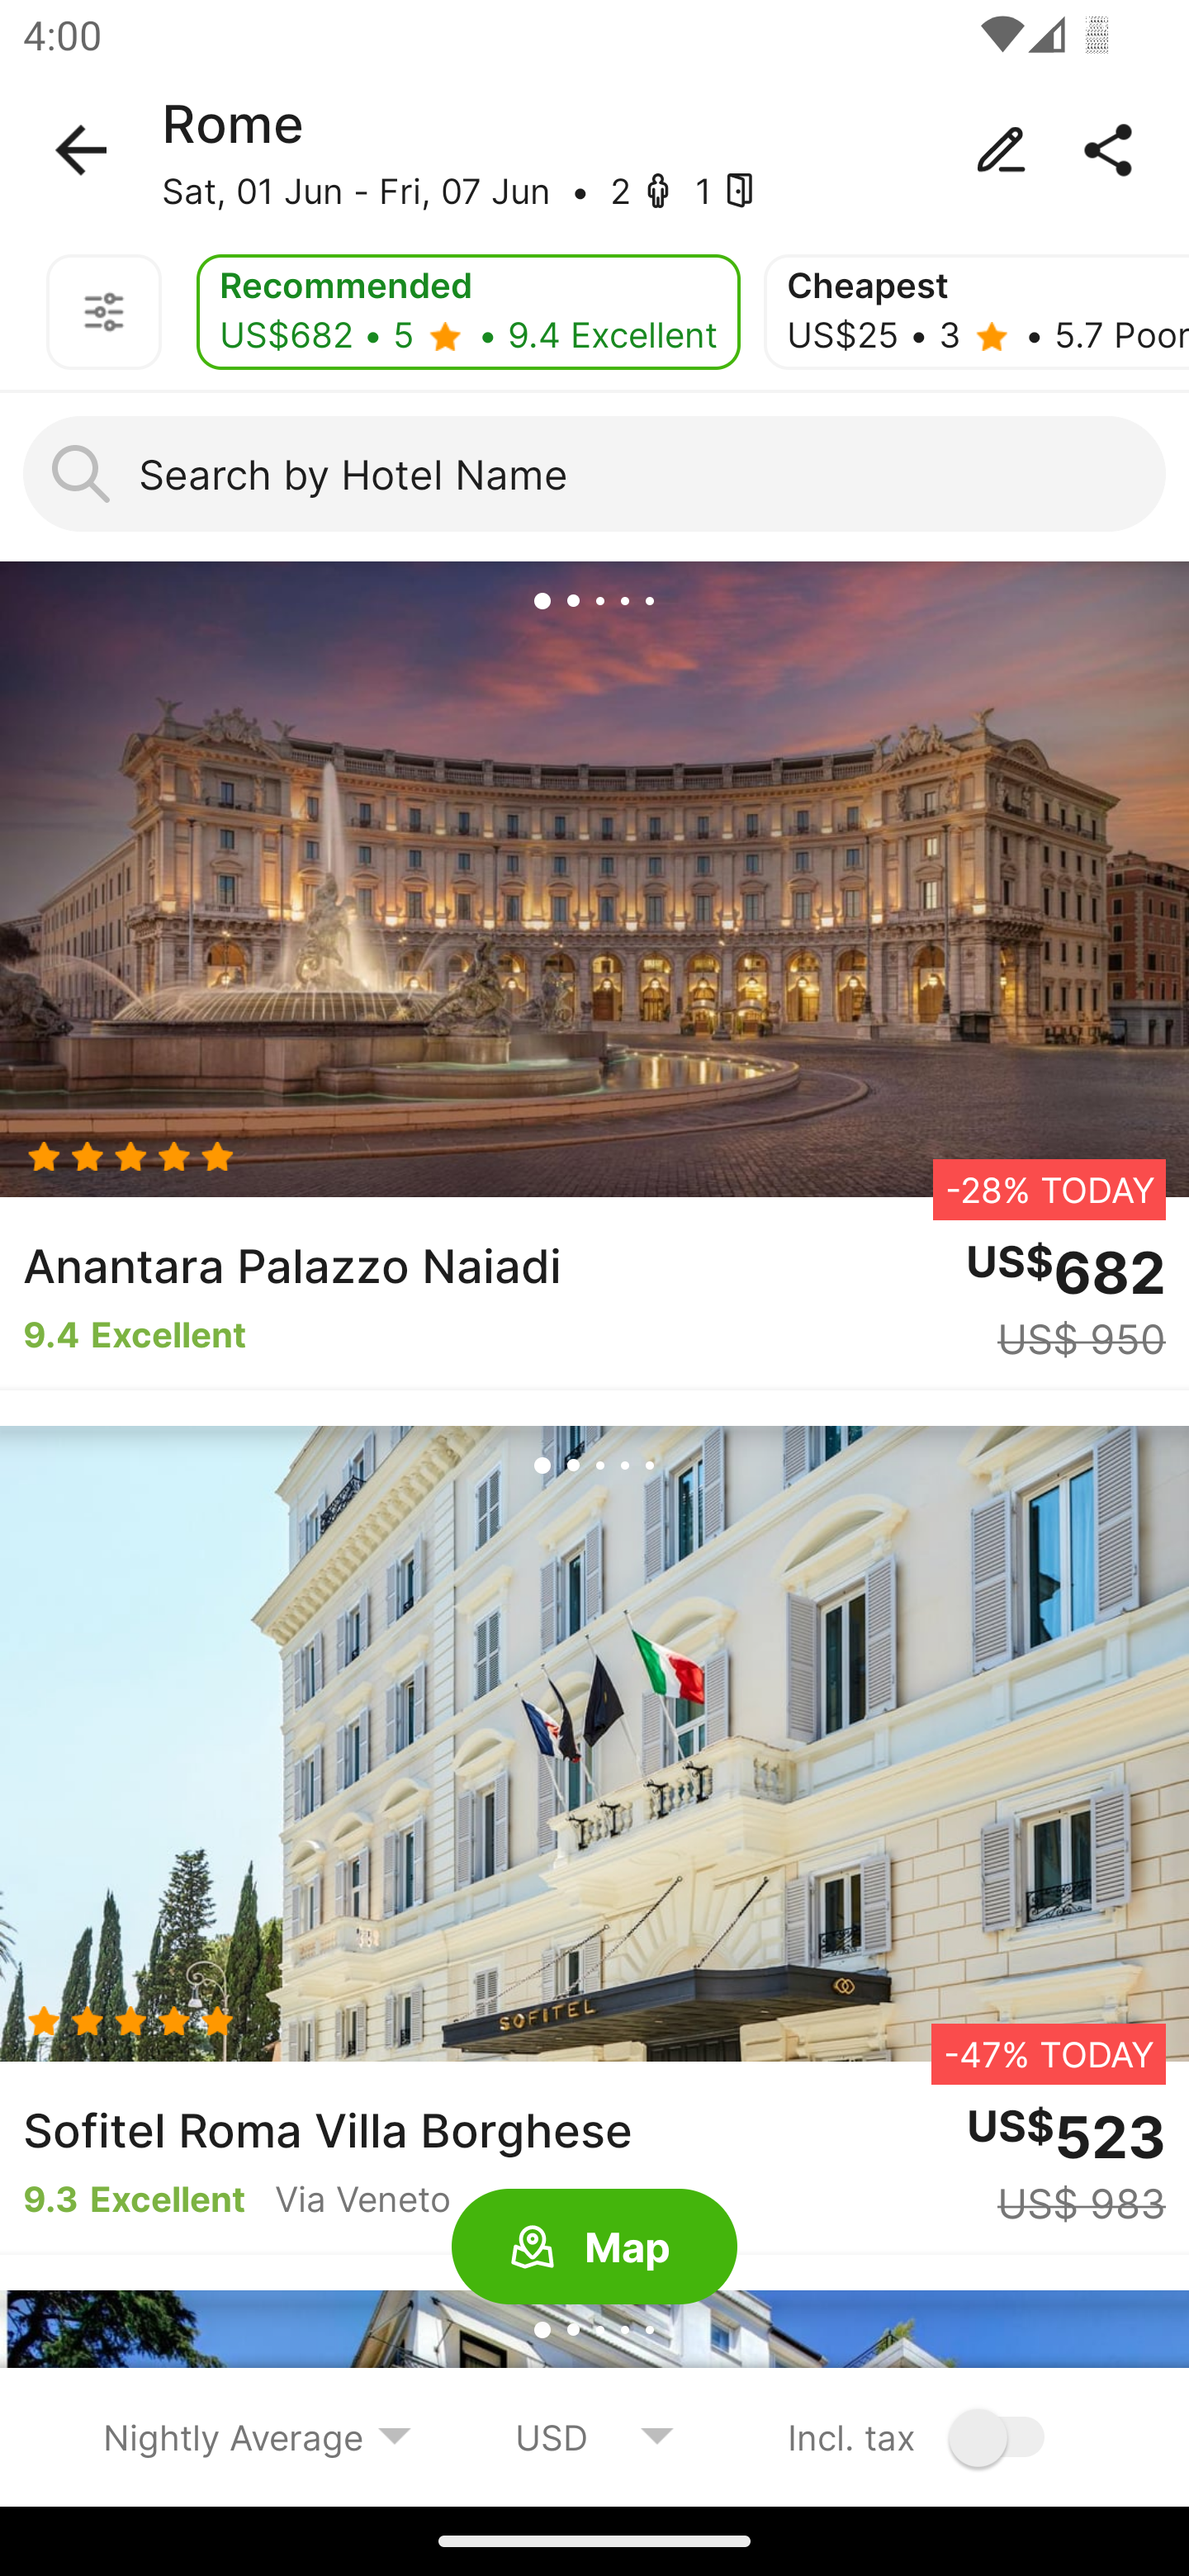 The height and width of the screenshot is (2576, 1189). Describe the element at coordinates (594, 150) in the screenshot. I see `Rome Sat, 01 Jun - Fri, 07 Jun  •  2 -  1 -` at that location.